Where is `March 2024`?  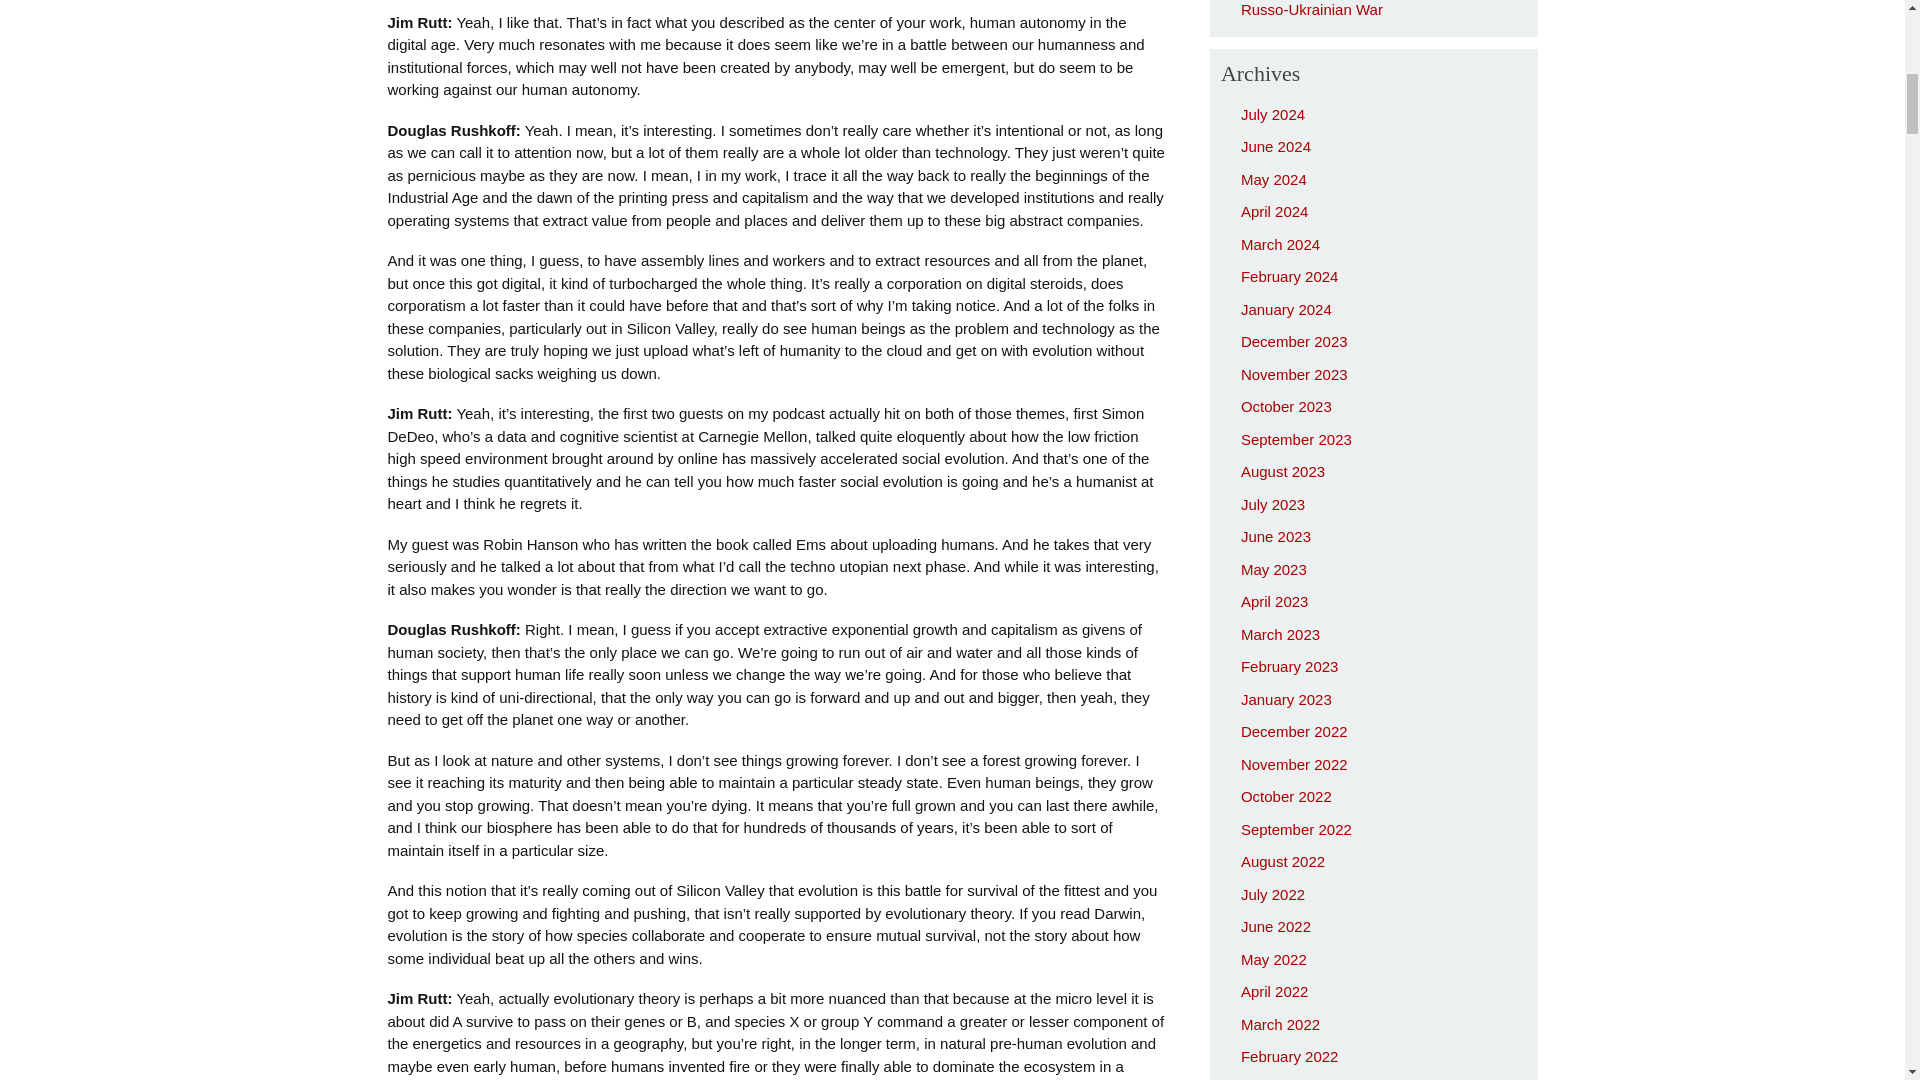 March 2024 is located at coordinates (1280, 244).